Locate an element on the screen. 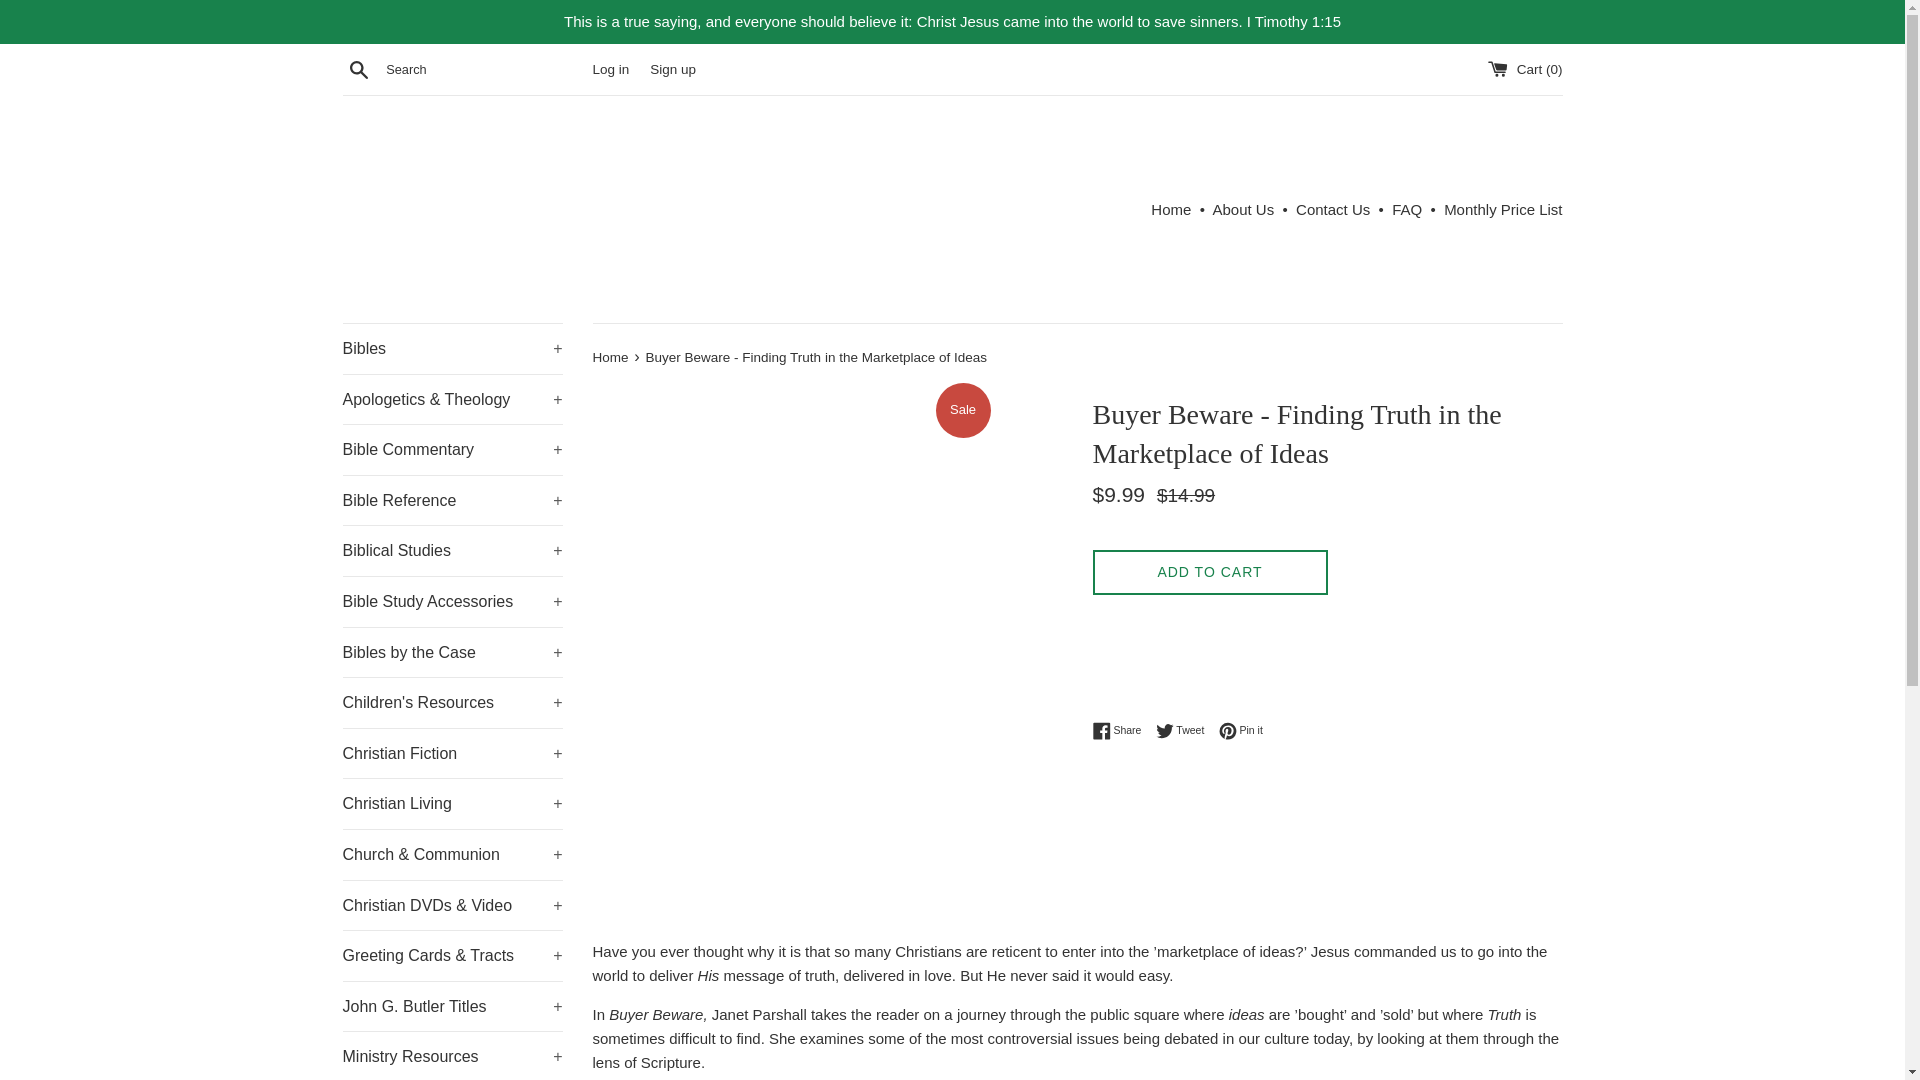 Image resolution: width=1920 pixels, height=1080 pixels. Log in is located at coordinates (610, 68).